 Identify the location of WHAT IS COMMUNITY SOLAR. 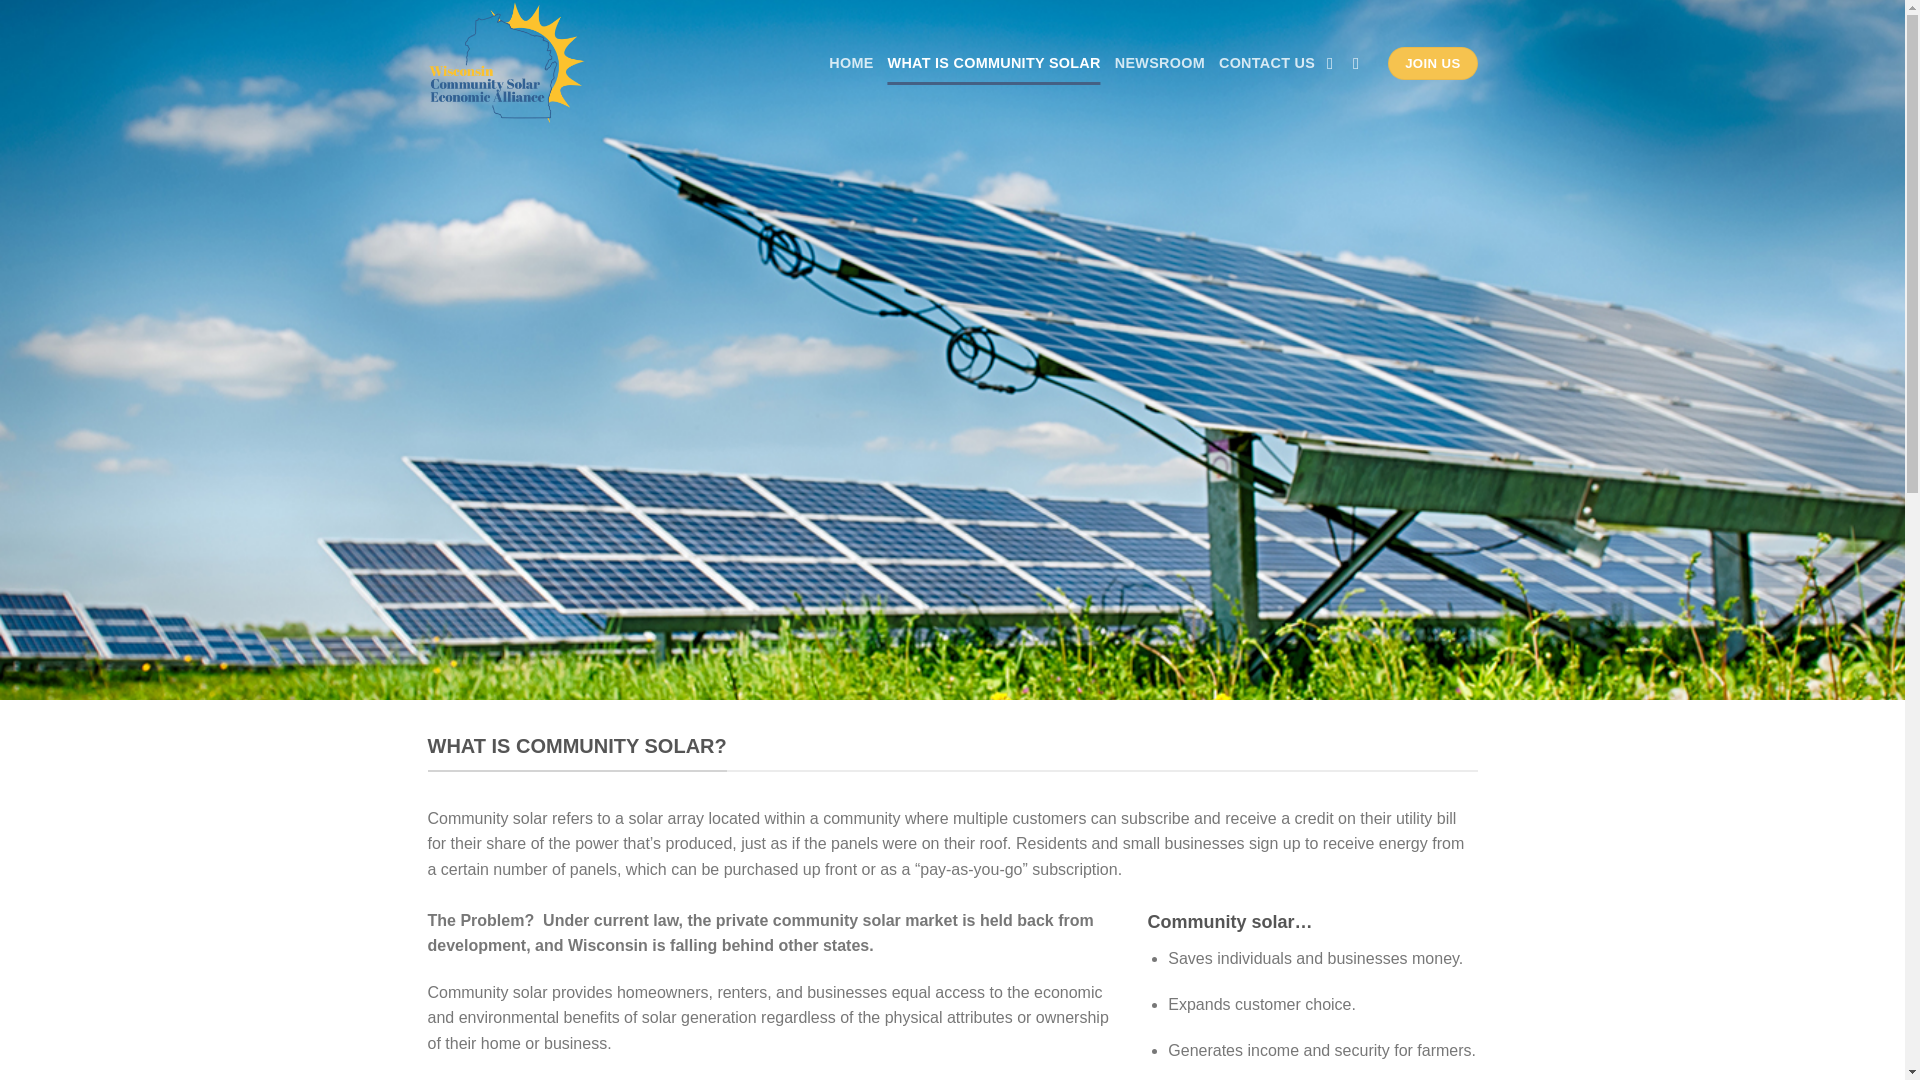
(994, 64).